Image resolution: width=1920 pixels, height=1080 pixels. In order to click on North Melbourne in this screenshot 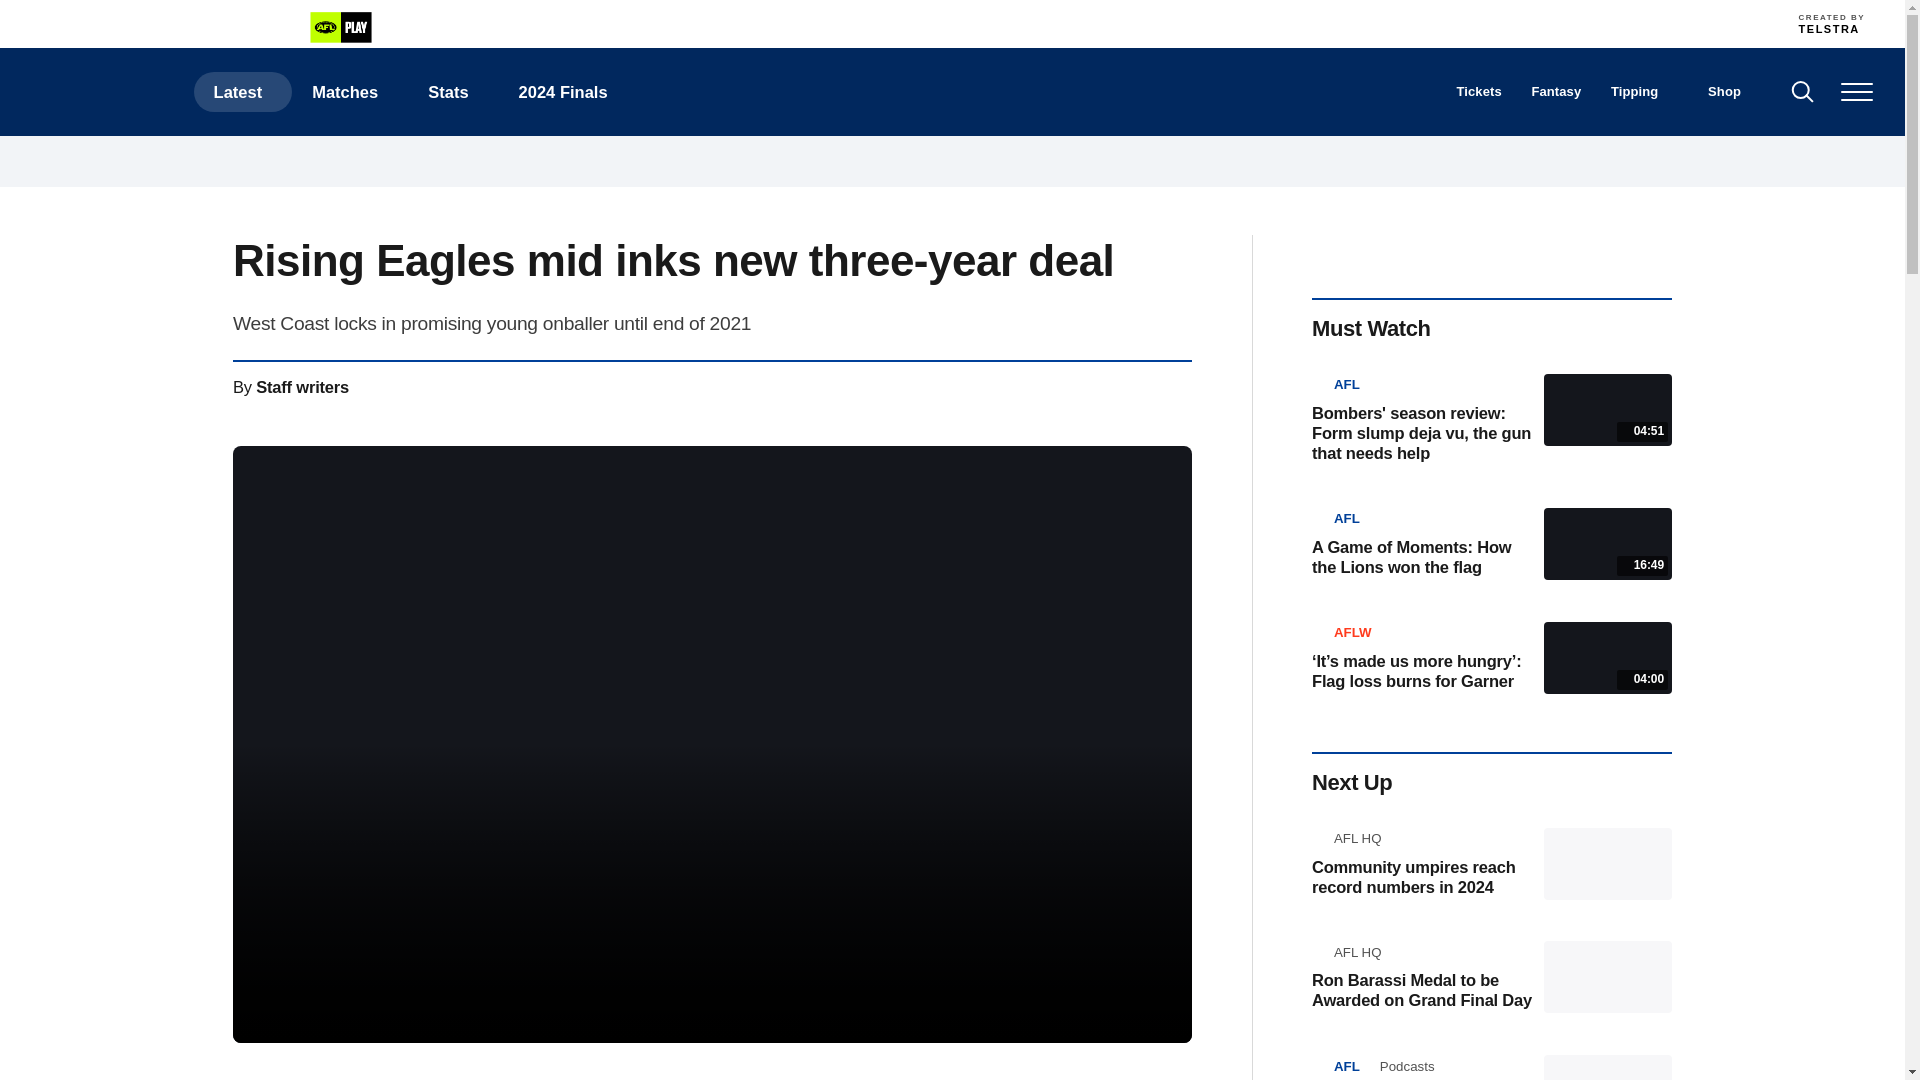, I will do `click(1192, 23)`.